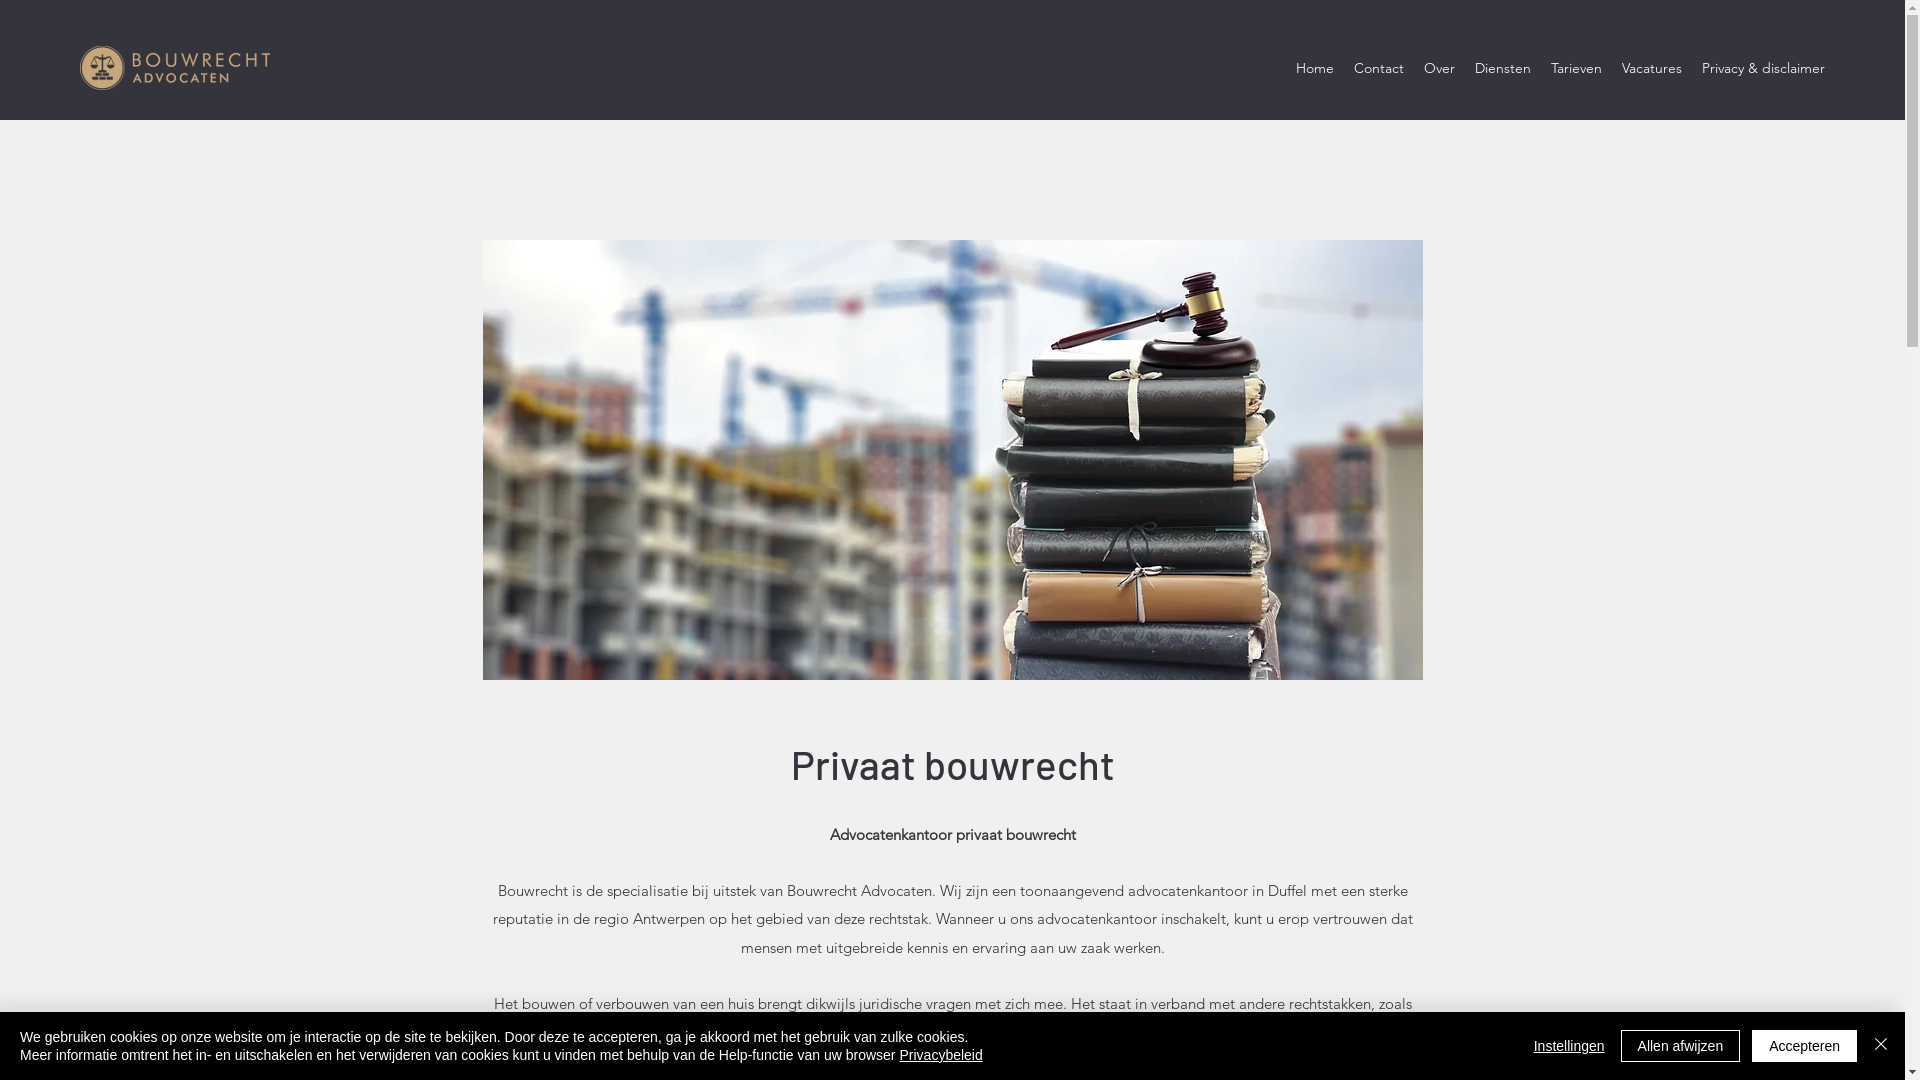 Image resolution: width=1920 pixels, height=1080 pixels. What do you see at coordinates (1804, 1046) in the screenshot?
I see `Accepteren` at bounding box center [1804, 1046].